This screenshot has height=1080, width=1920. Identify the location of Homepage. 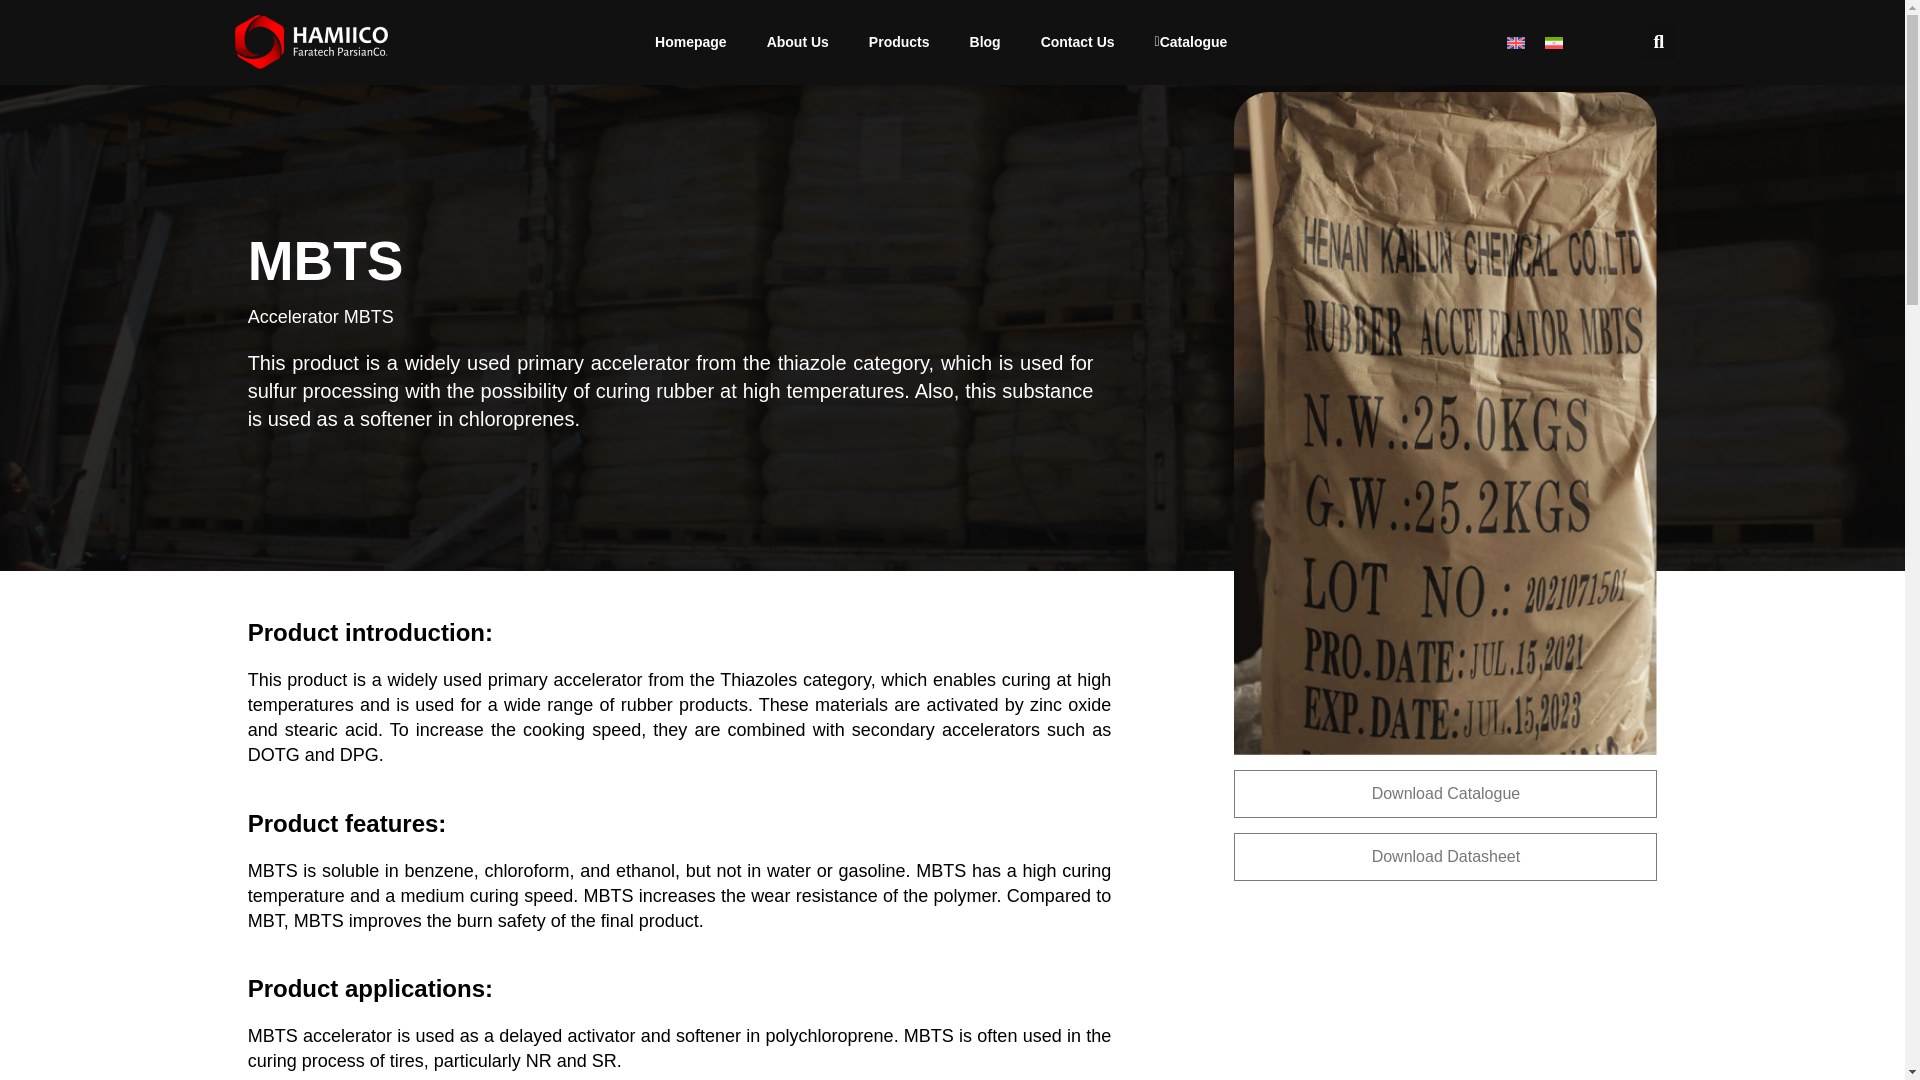
(690, 42).